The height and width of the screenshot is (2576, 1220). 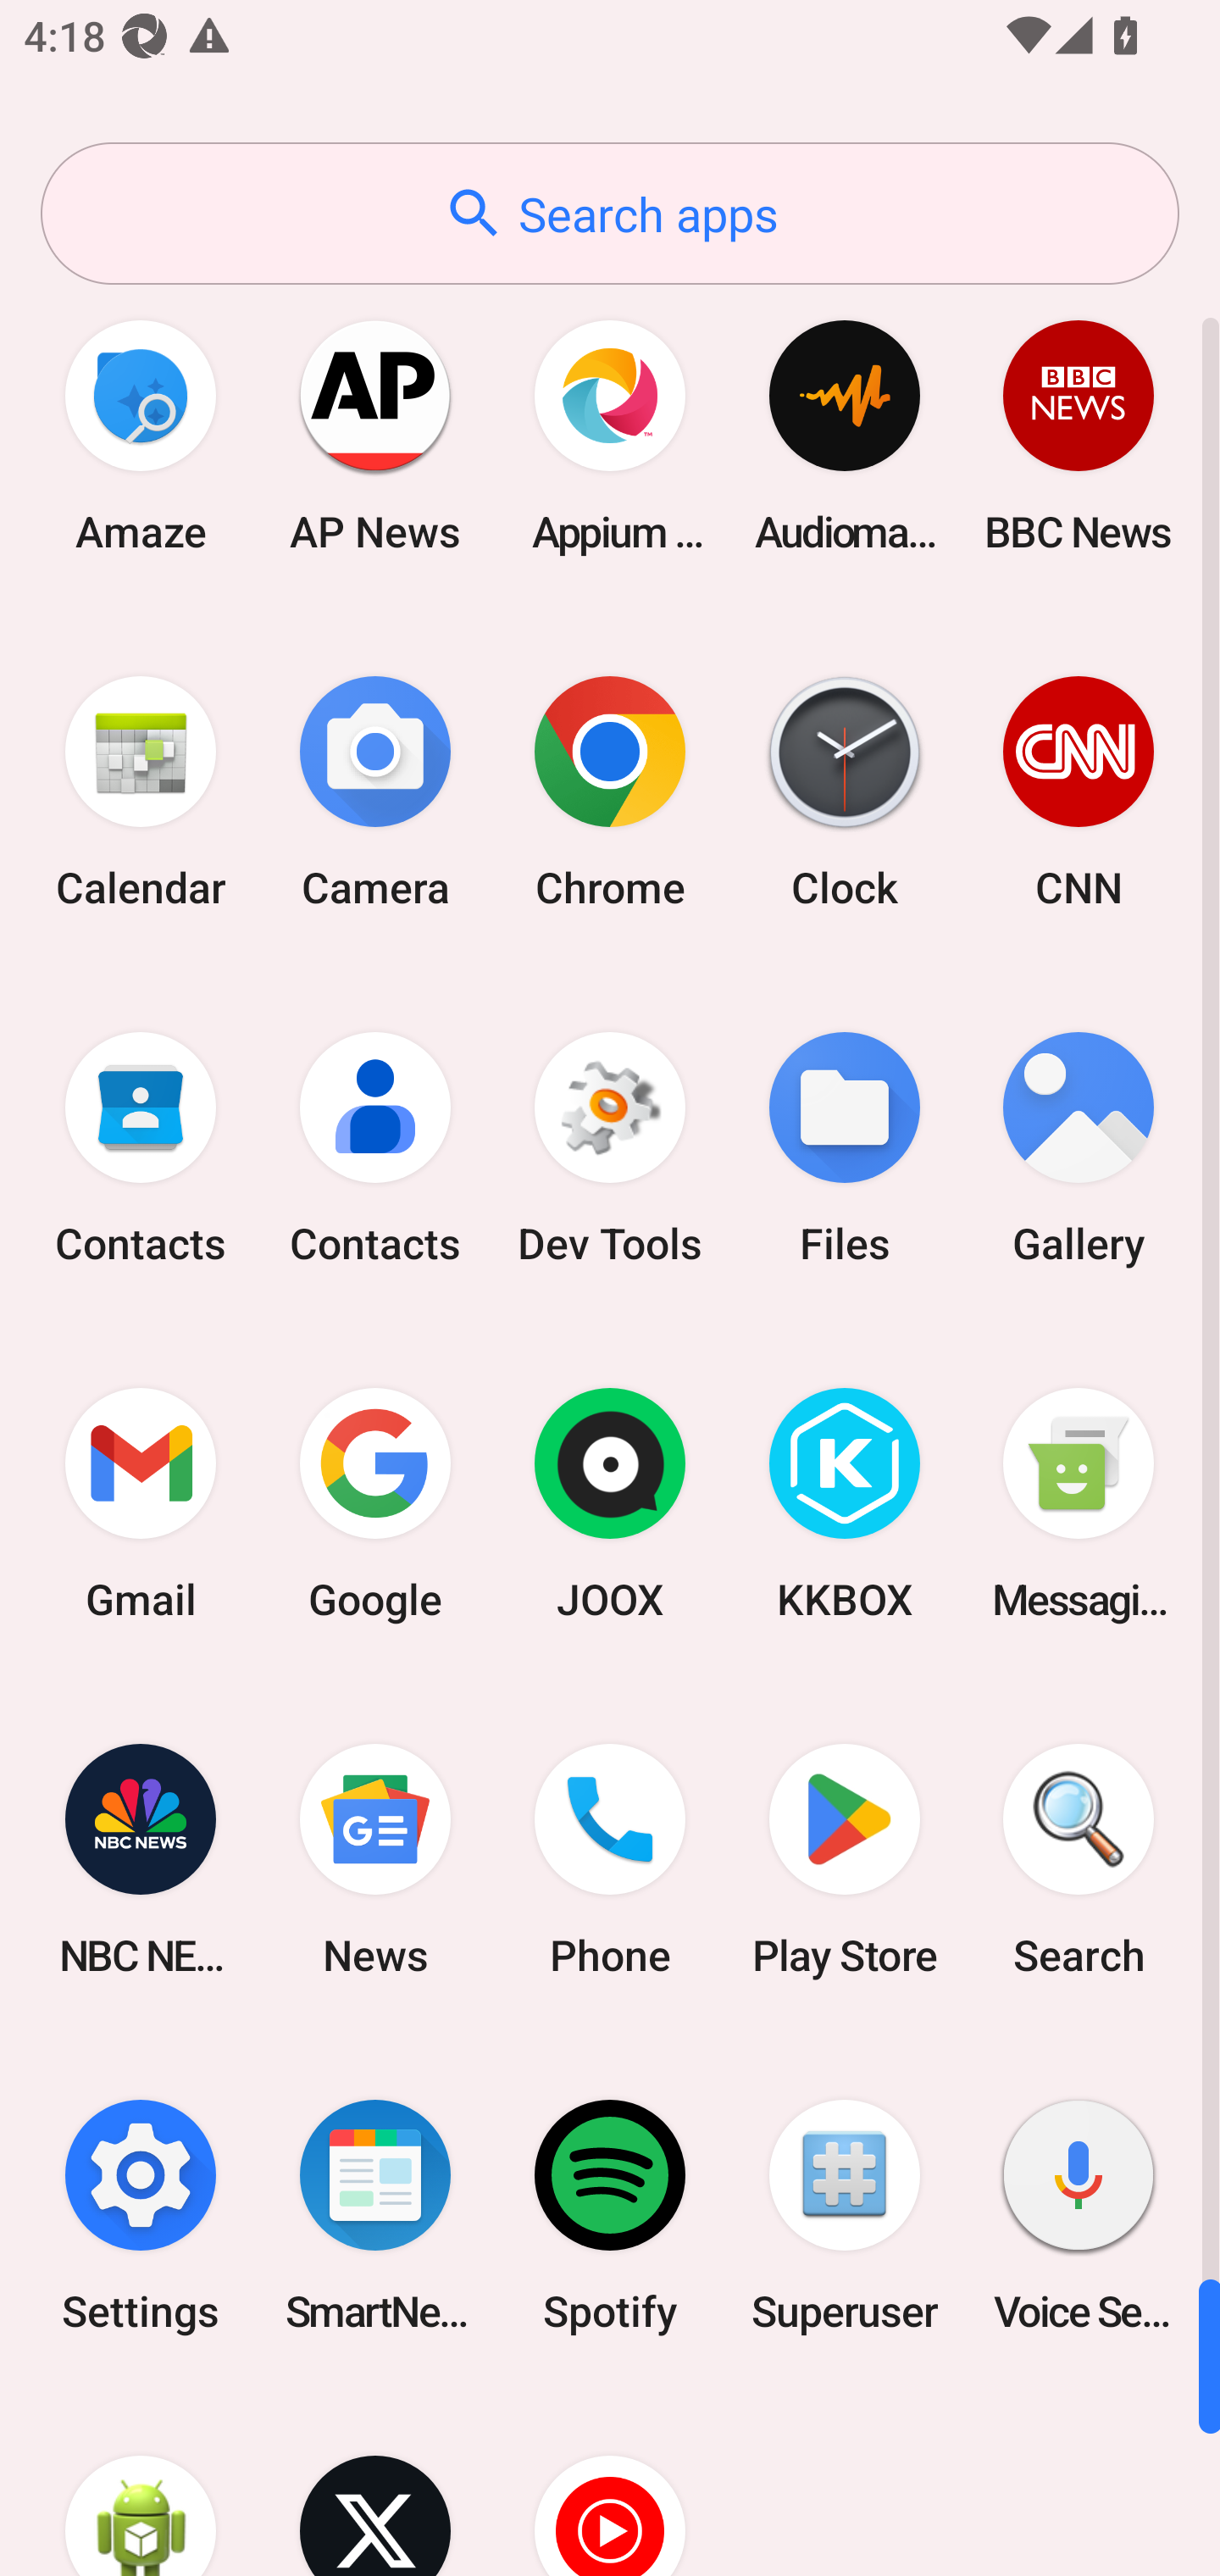 I want to click on Google, so click(x=375, y=1504).